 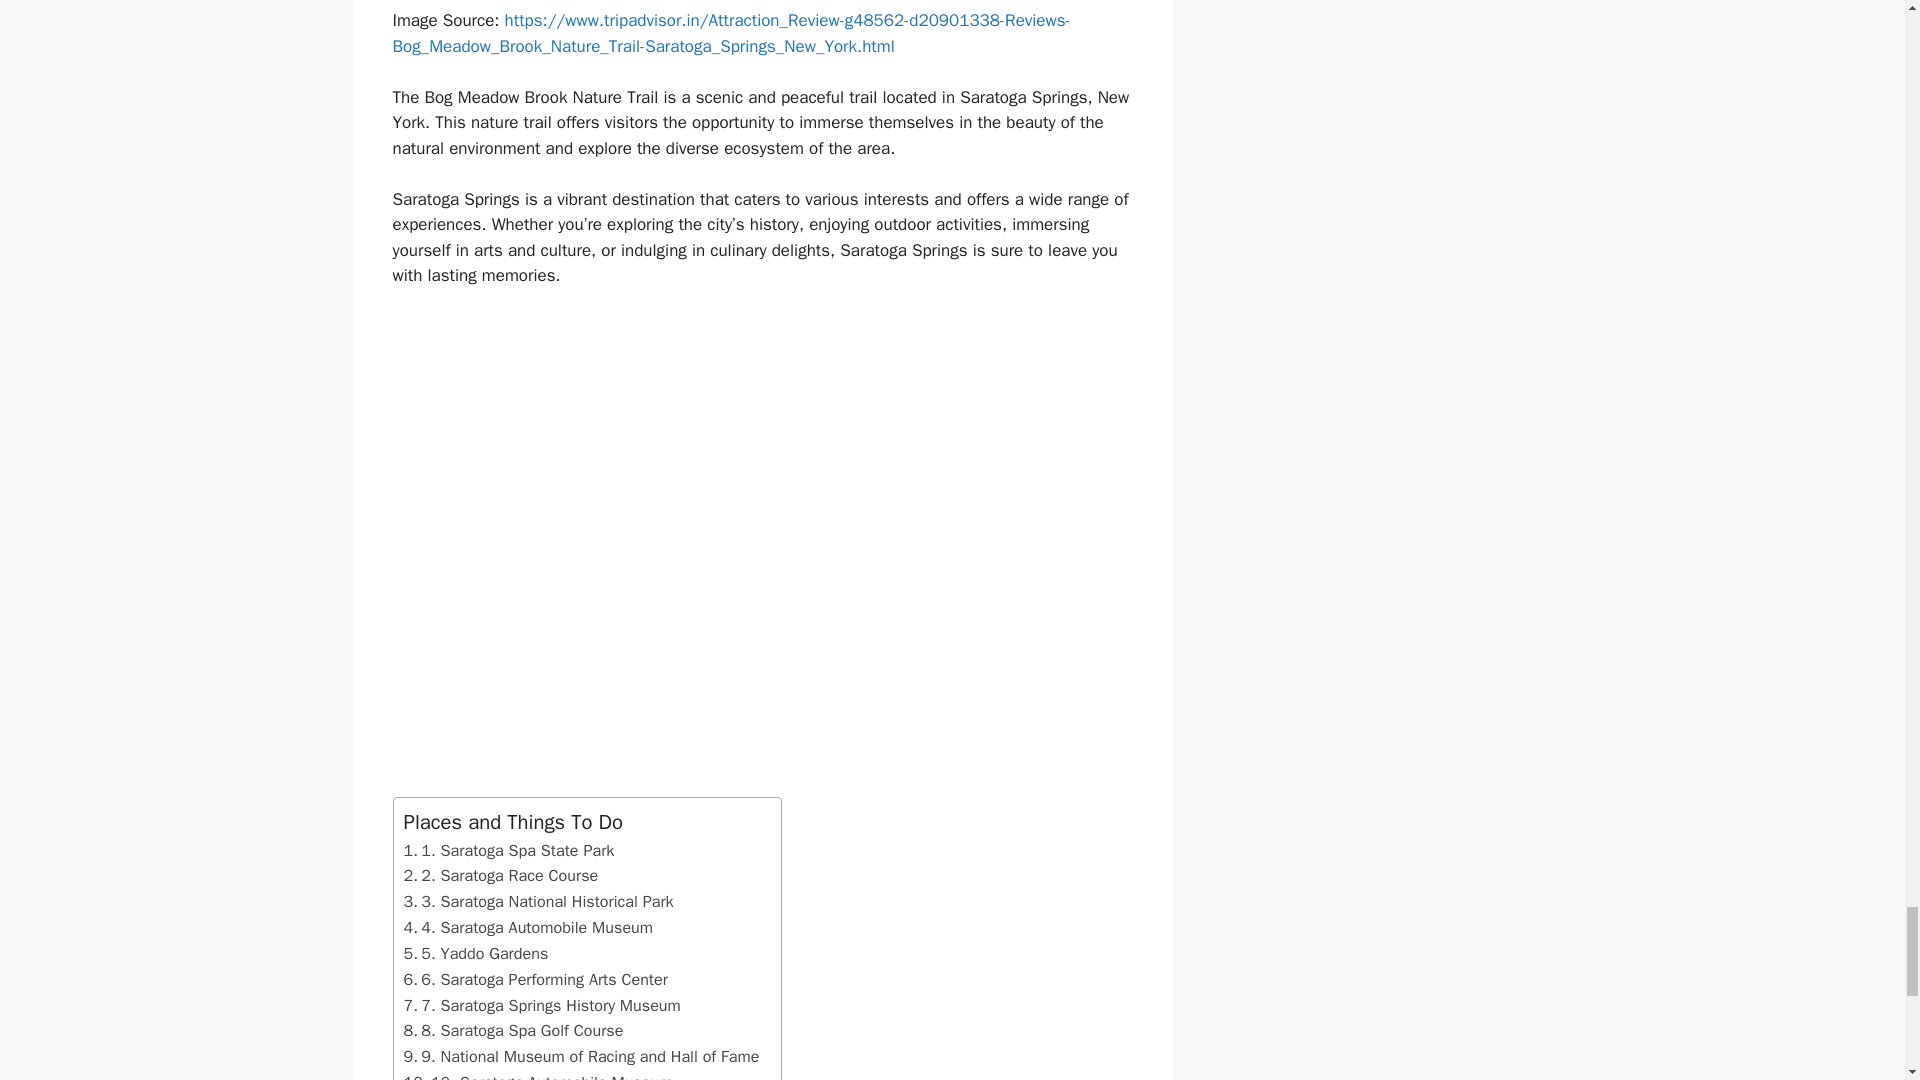 What do you see at coordinates (536, 979) in the screenshot?
I see `6. Saratoga Performing Arts Center` at bounding box center [536, 979].